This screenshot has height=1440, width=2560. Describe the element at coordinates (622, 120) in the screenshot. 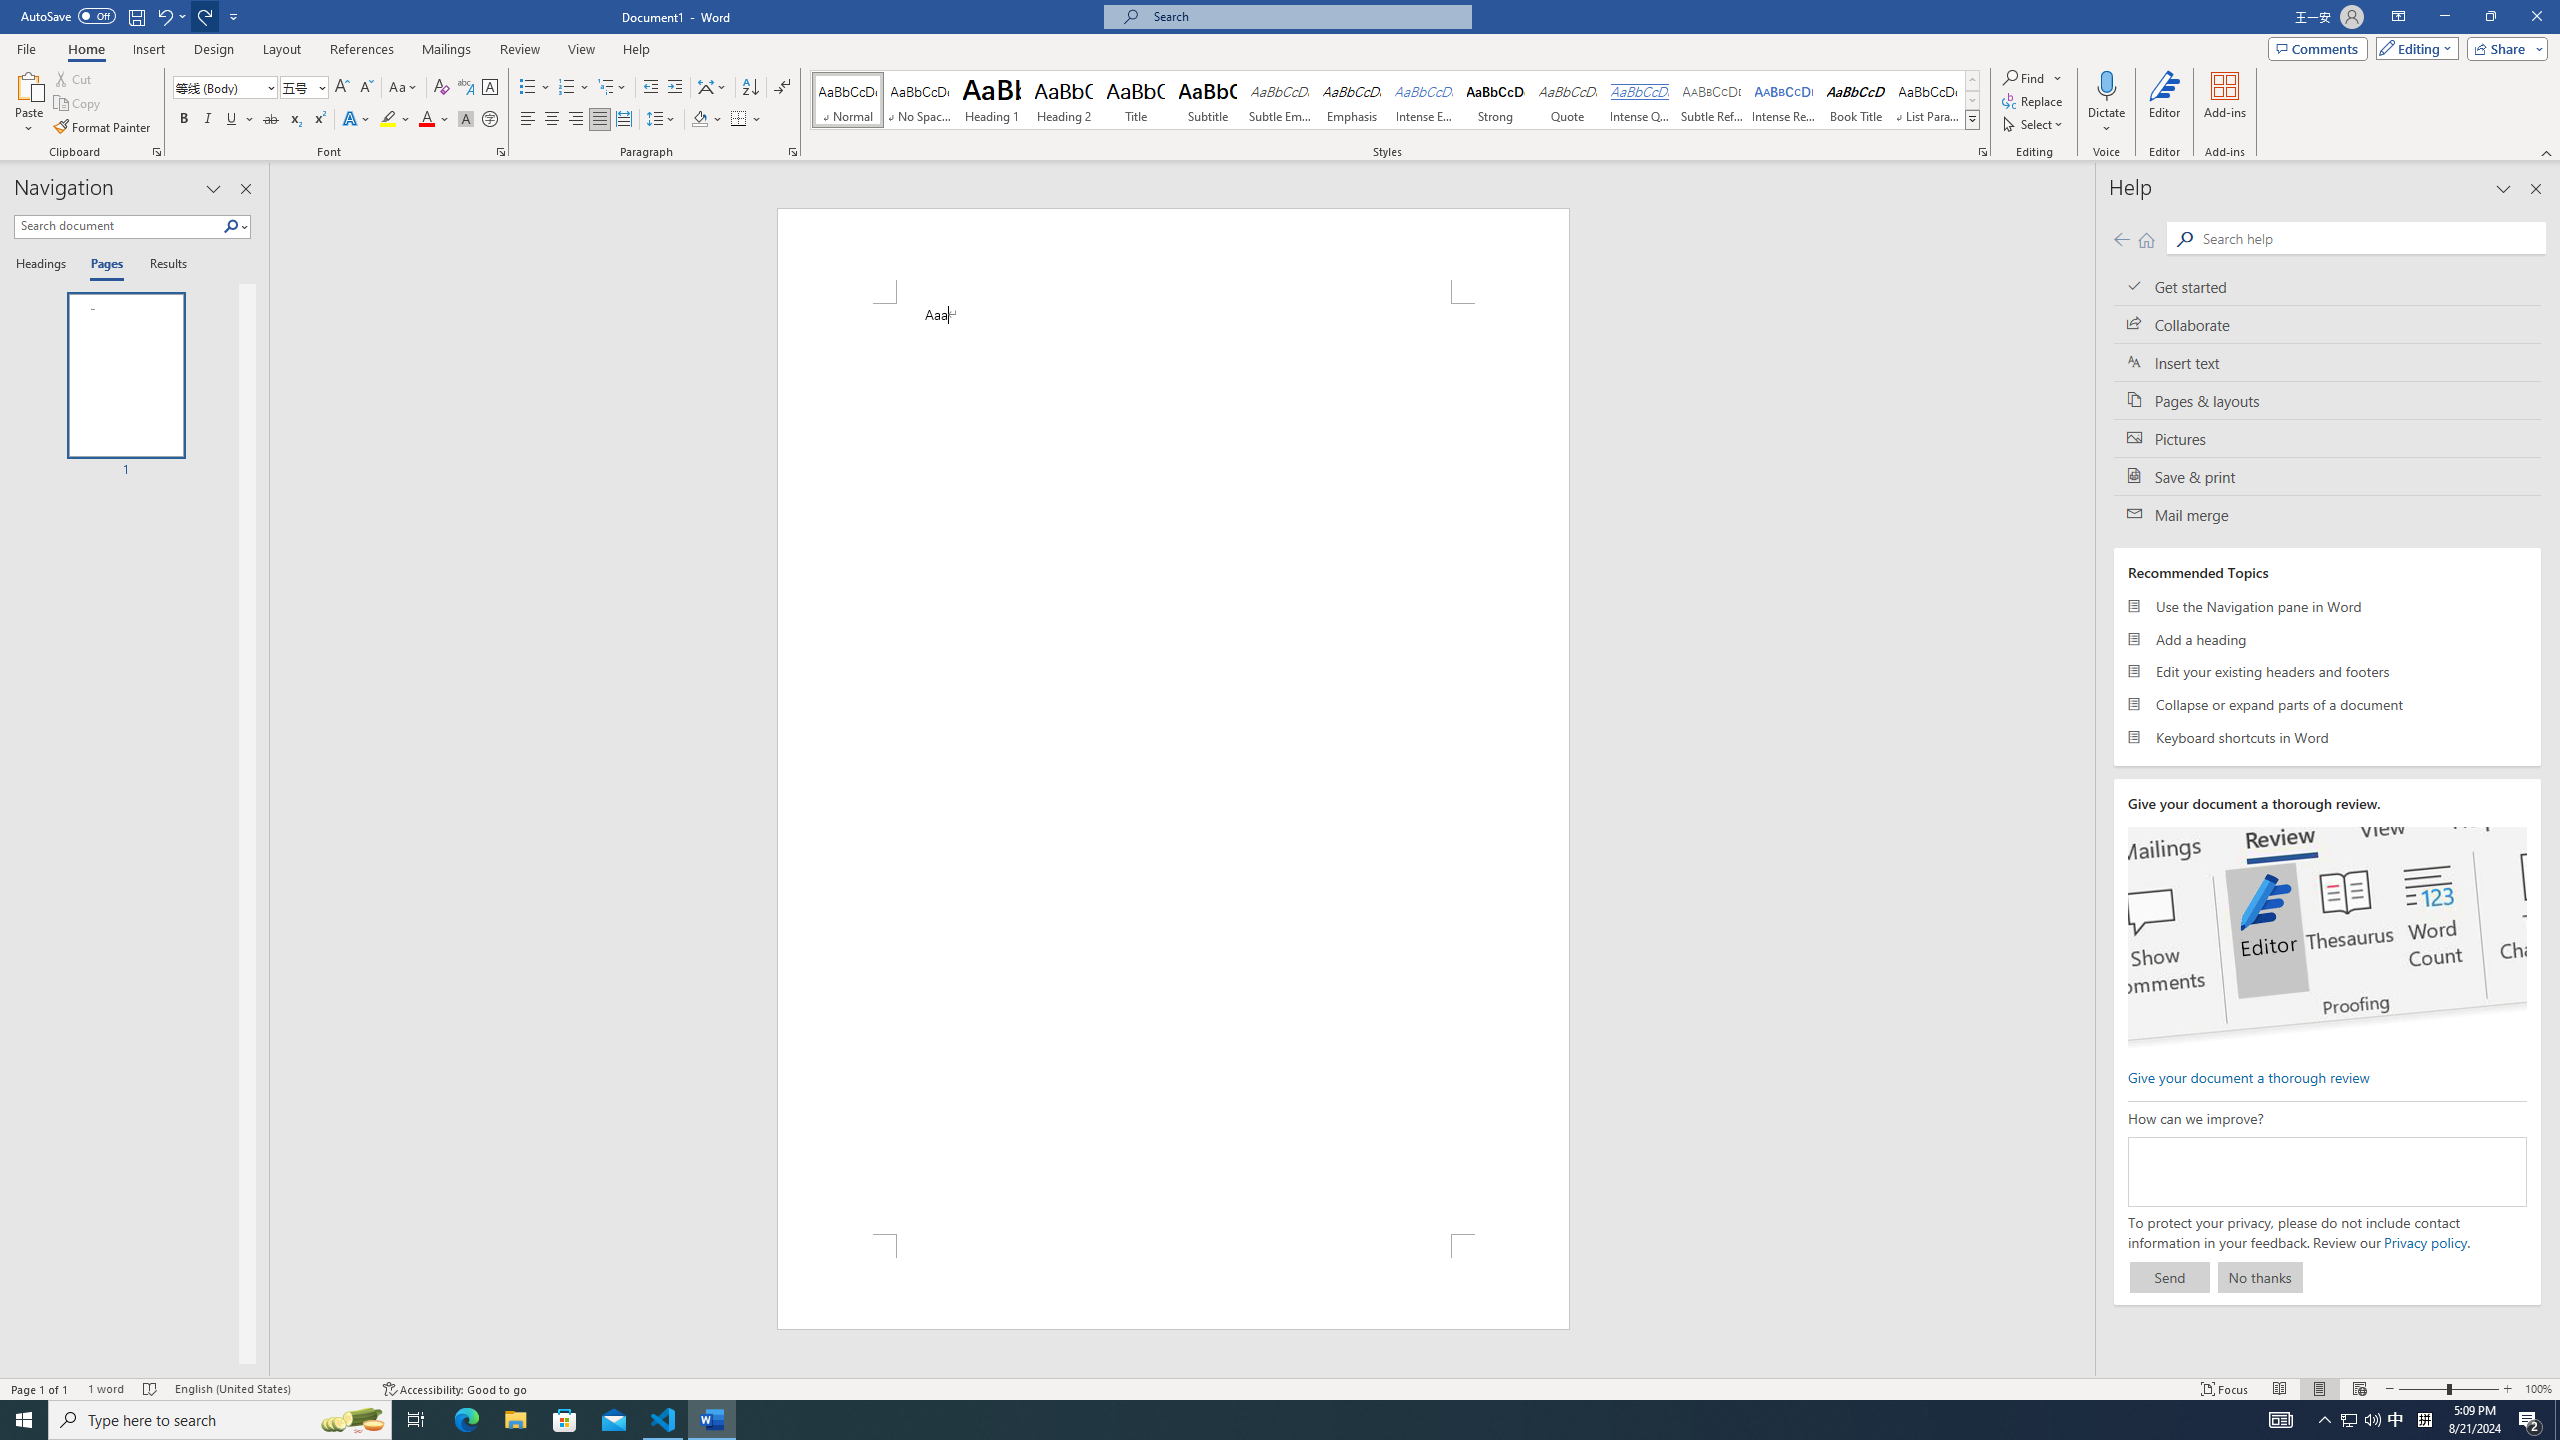

I see `Distributed` at that location.